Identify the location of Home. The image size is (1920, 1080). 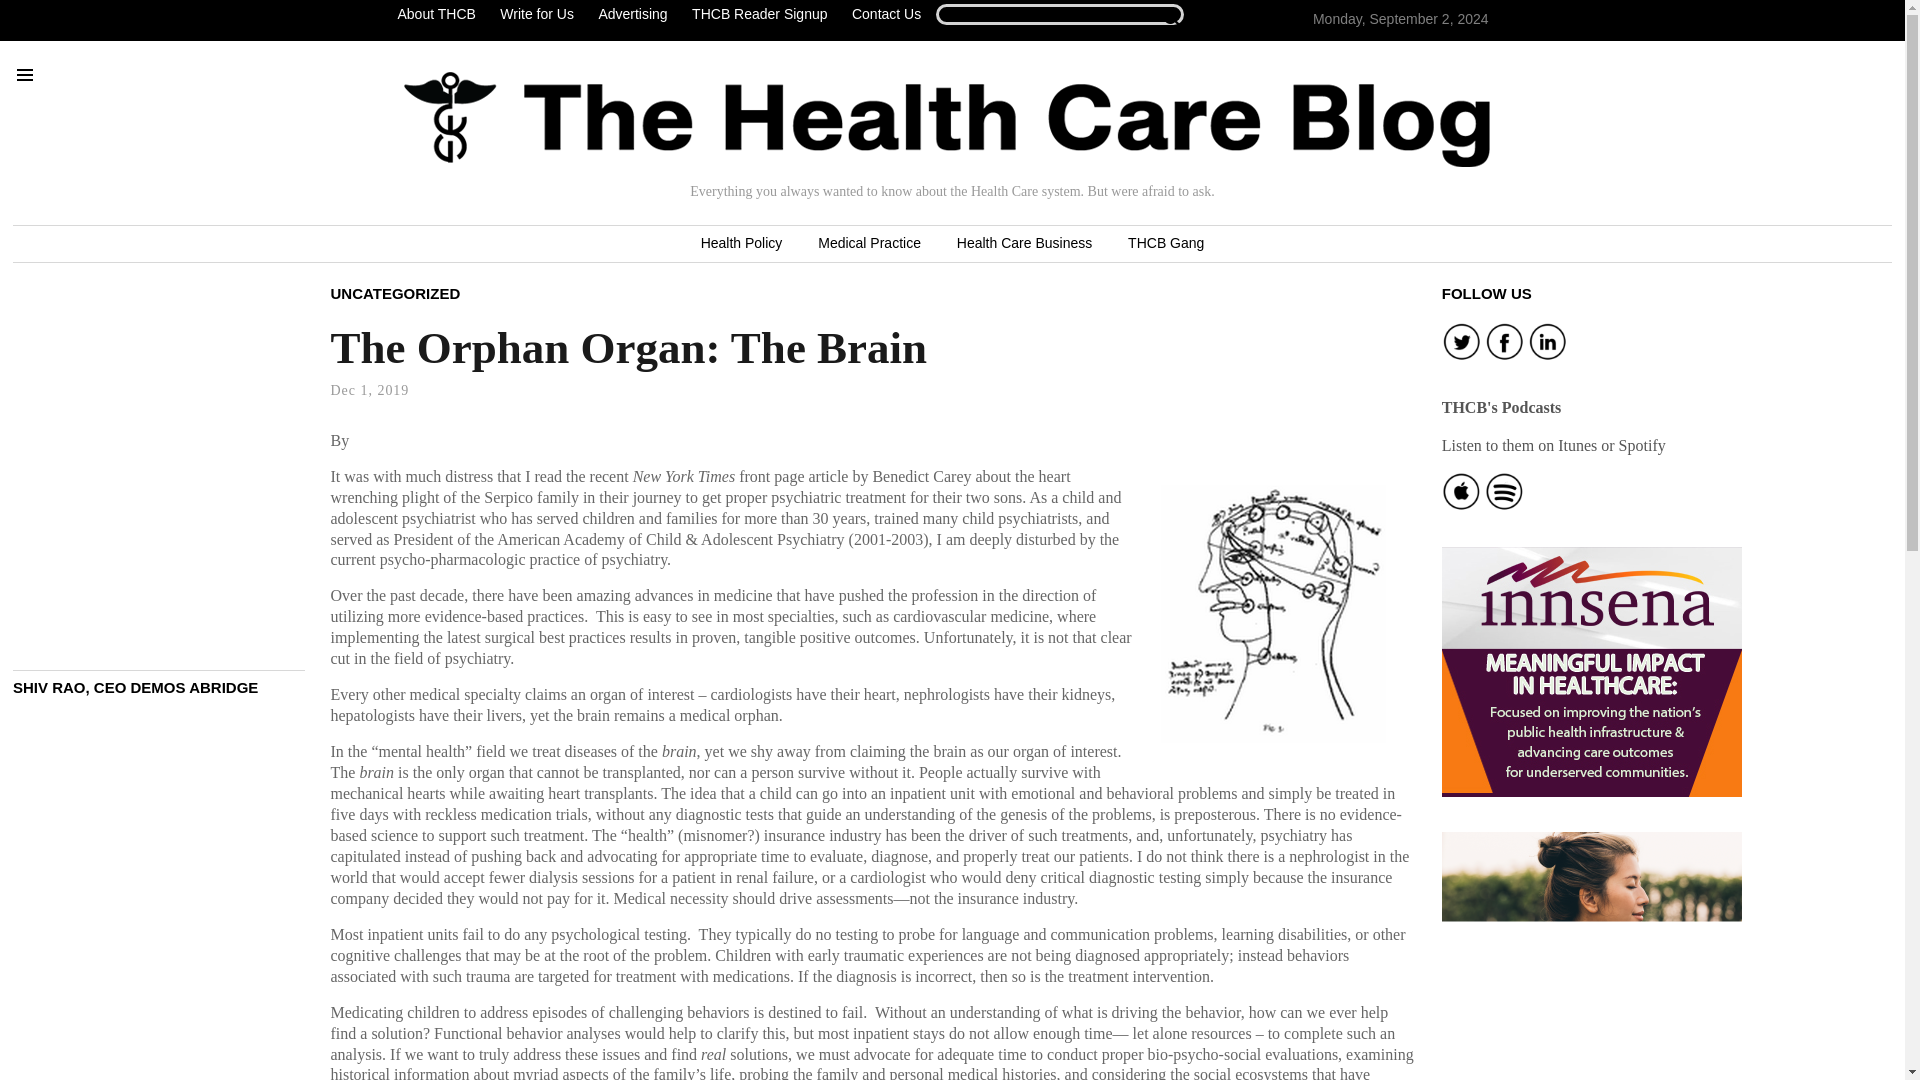
(947, 119).